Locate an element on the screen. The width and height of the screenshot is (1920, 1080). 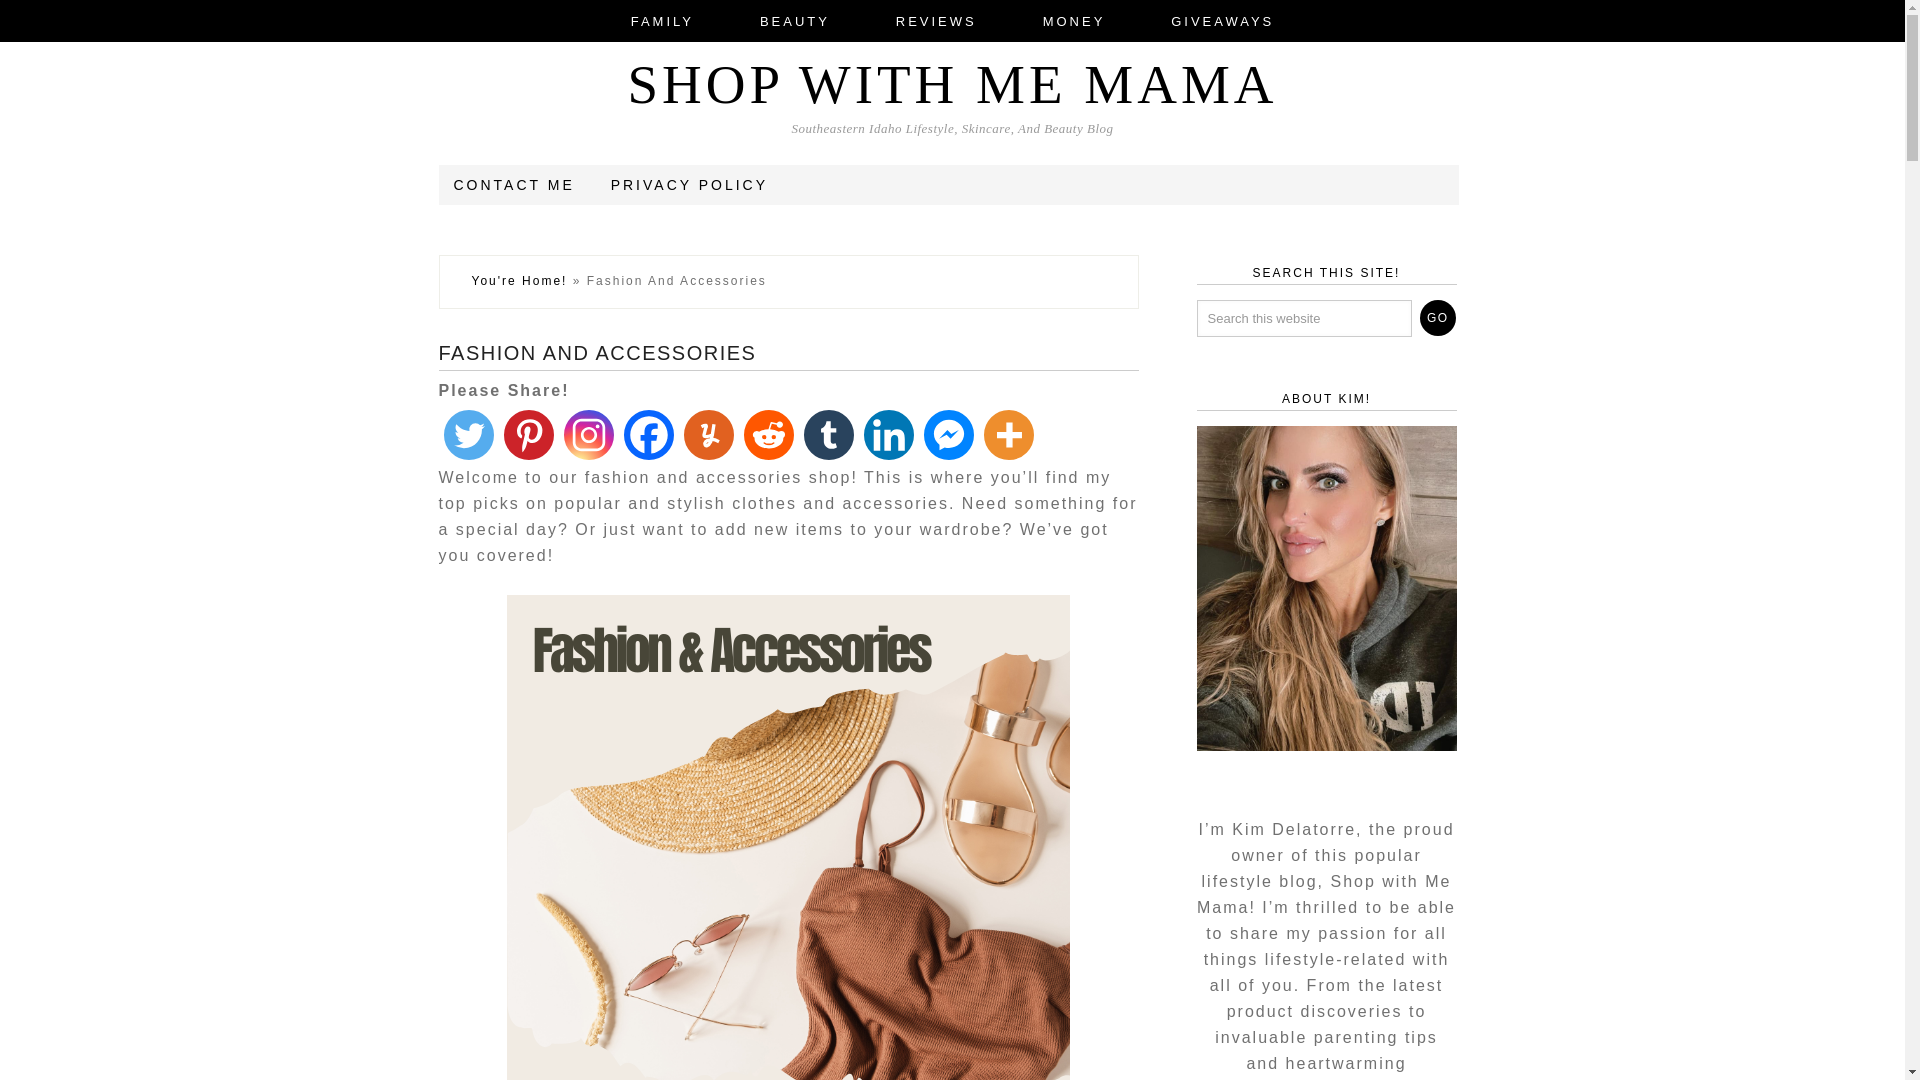
GO is located at coordinates (1438, 318).